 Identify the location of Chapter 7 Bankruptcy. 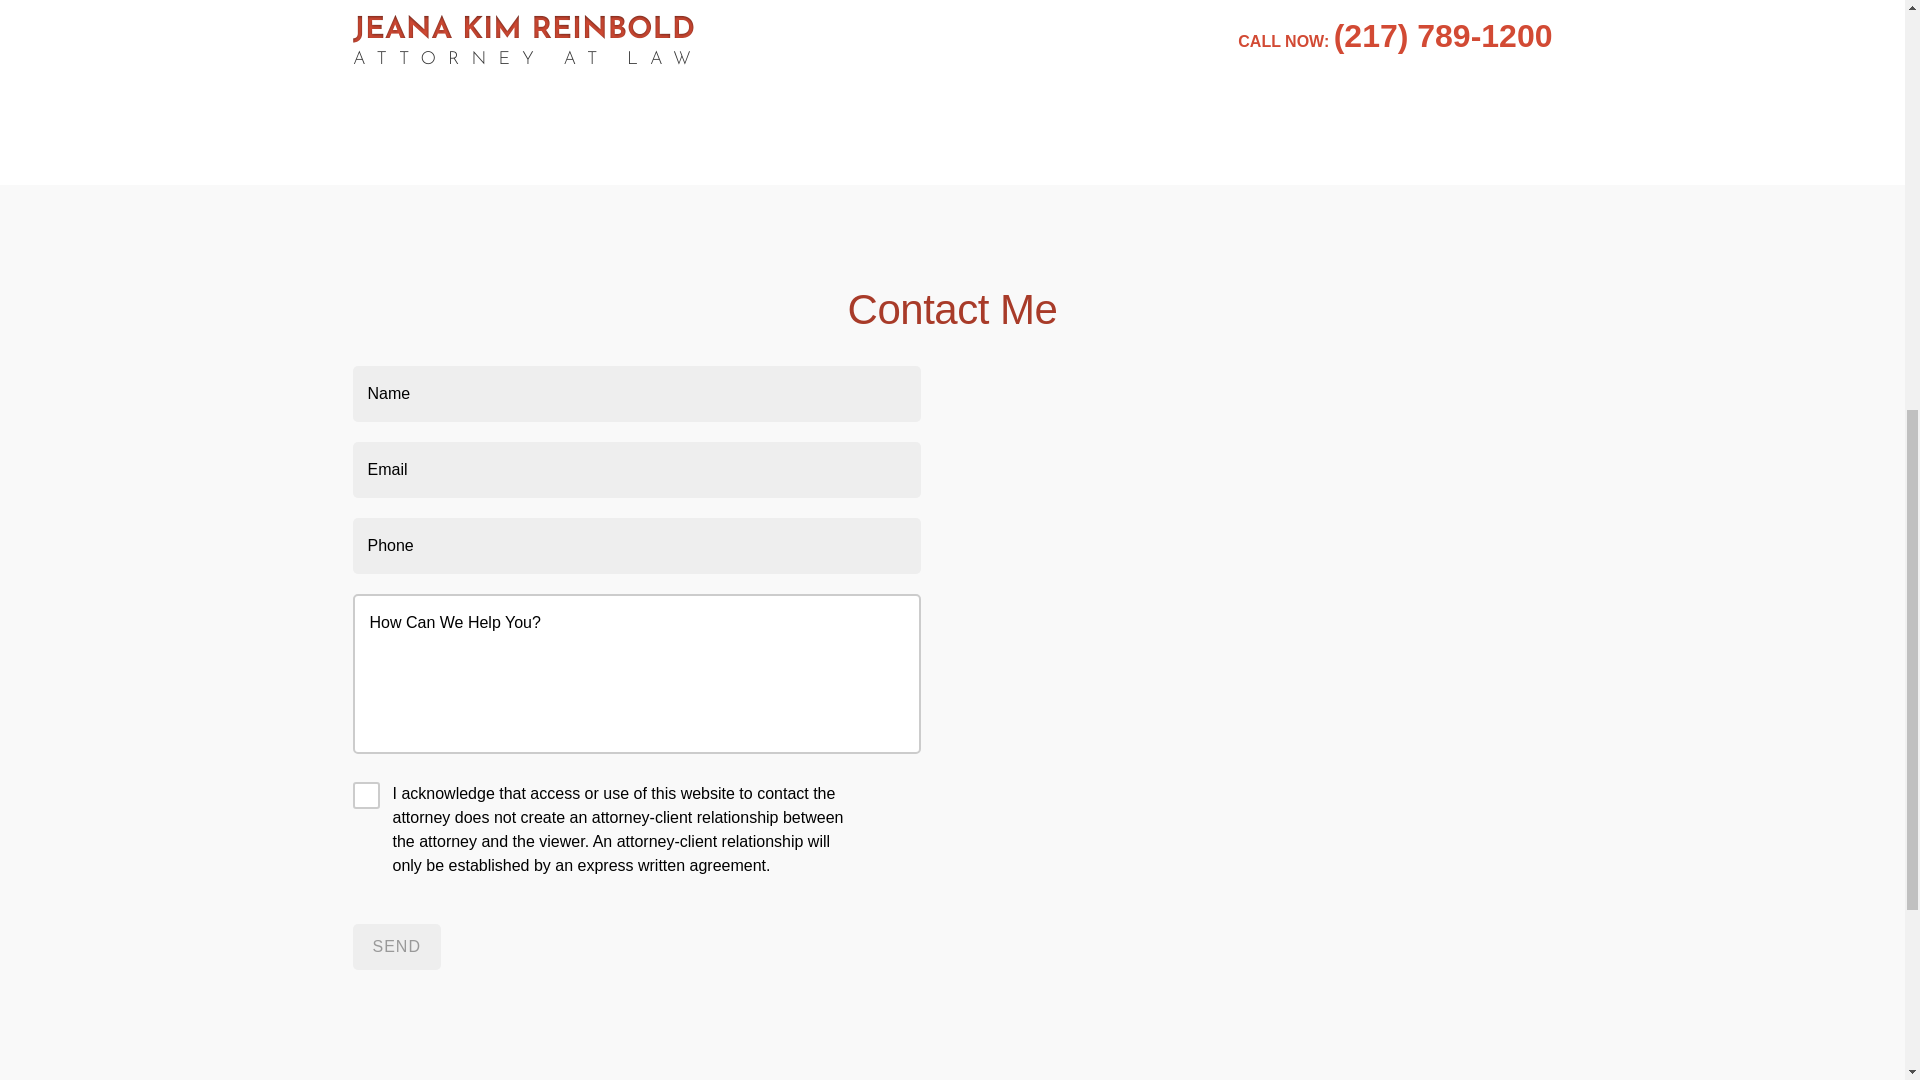
(478, 40).